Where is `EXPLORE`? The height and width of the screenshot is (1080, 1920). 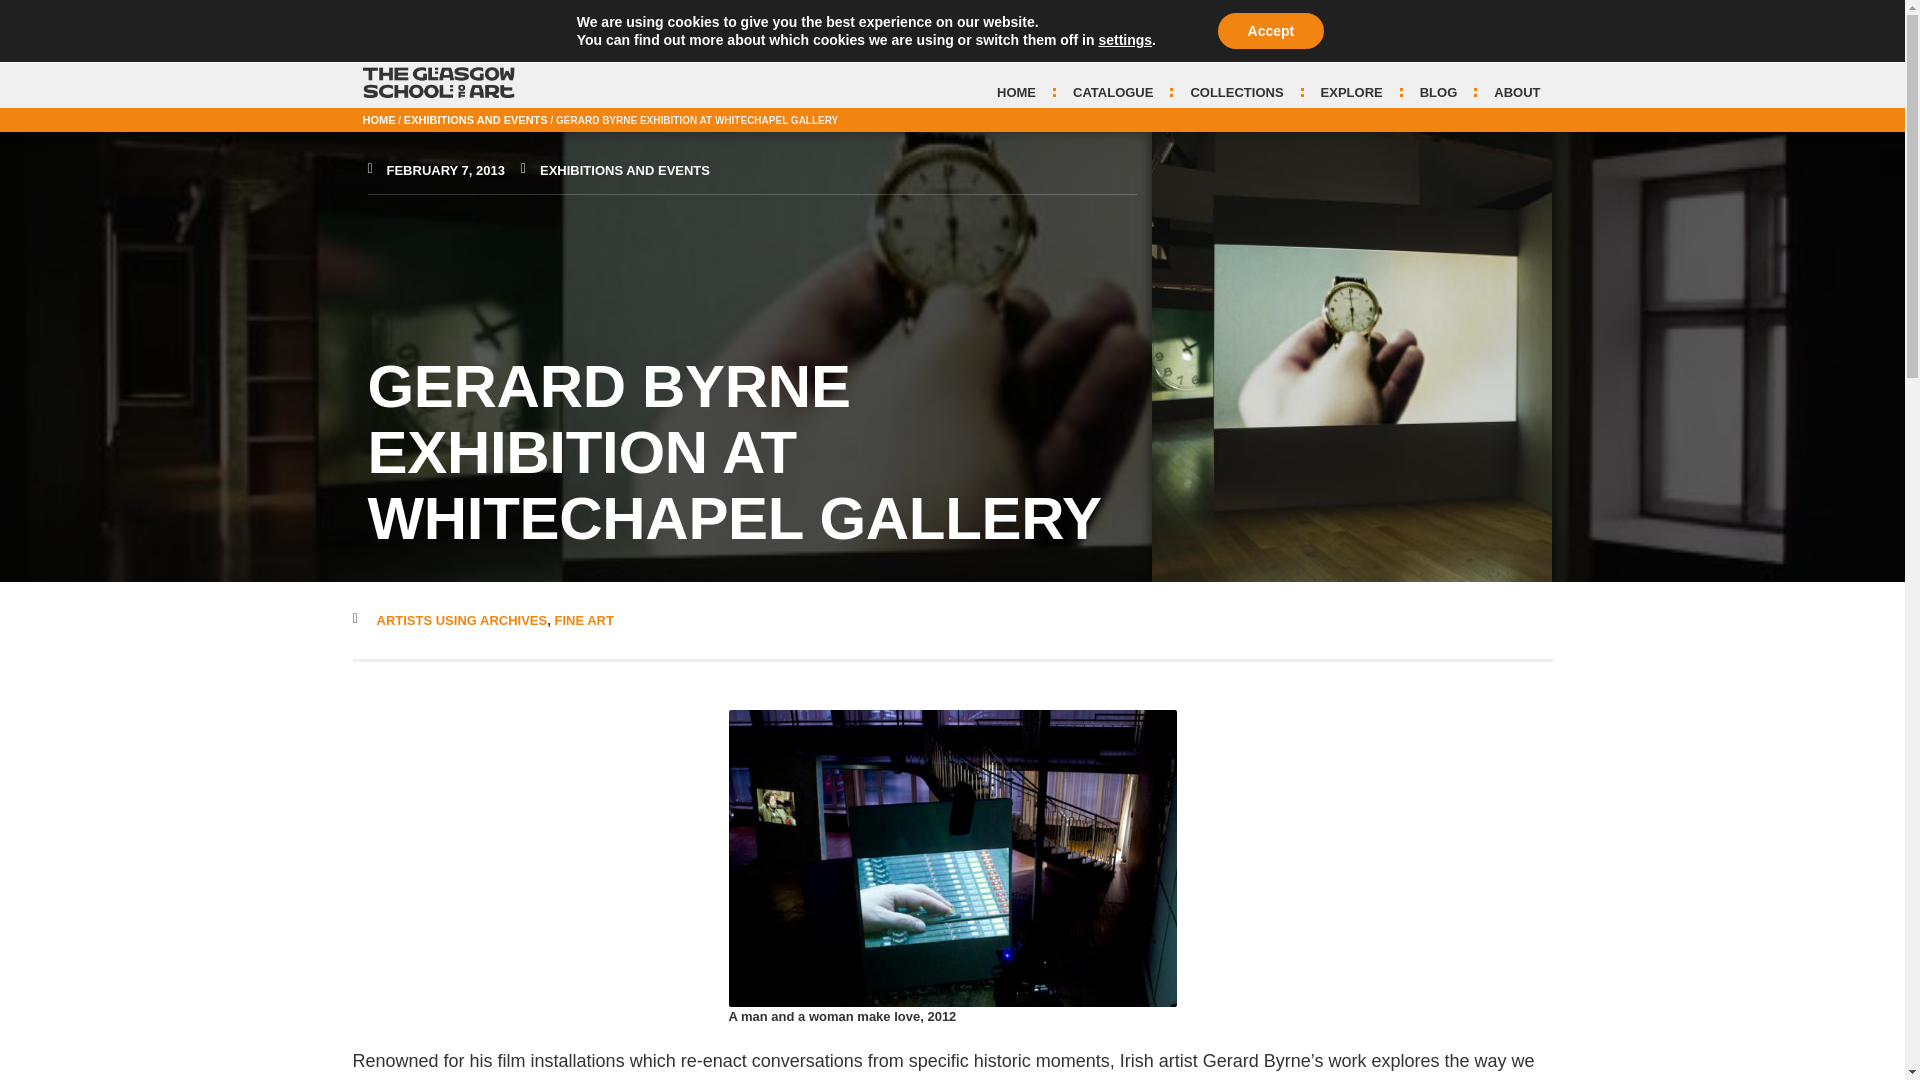
EXPLORE is located at coordinates (1352, 92).